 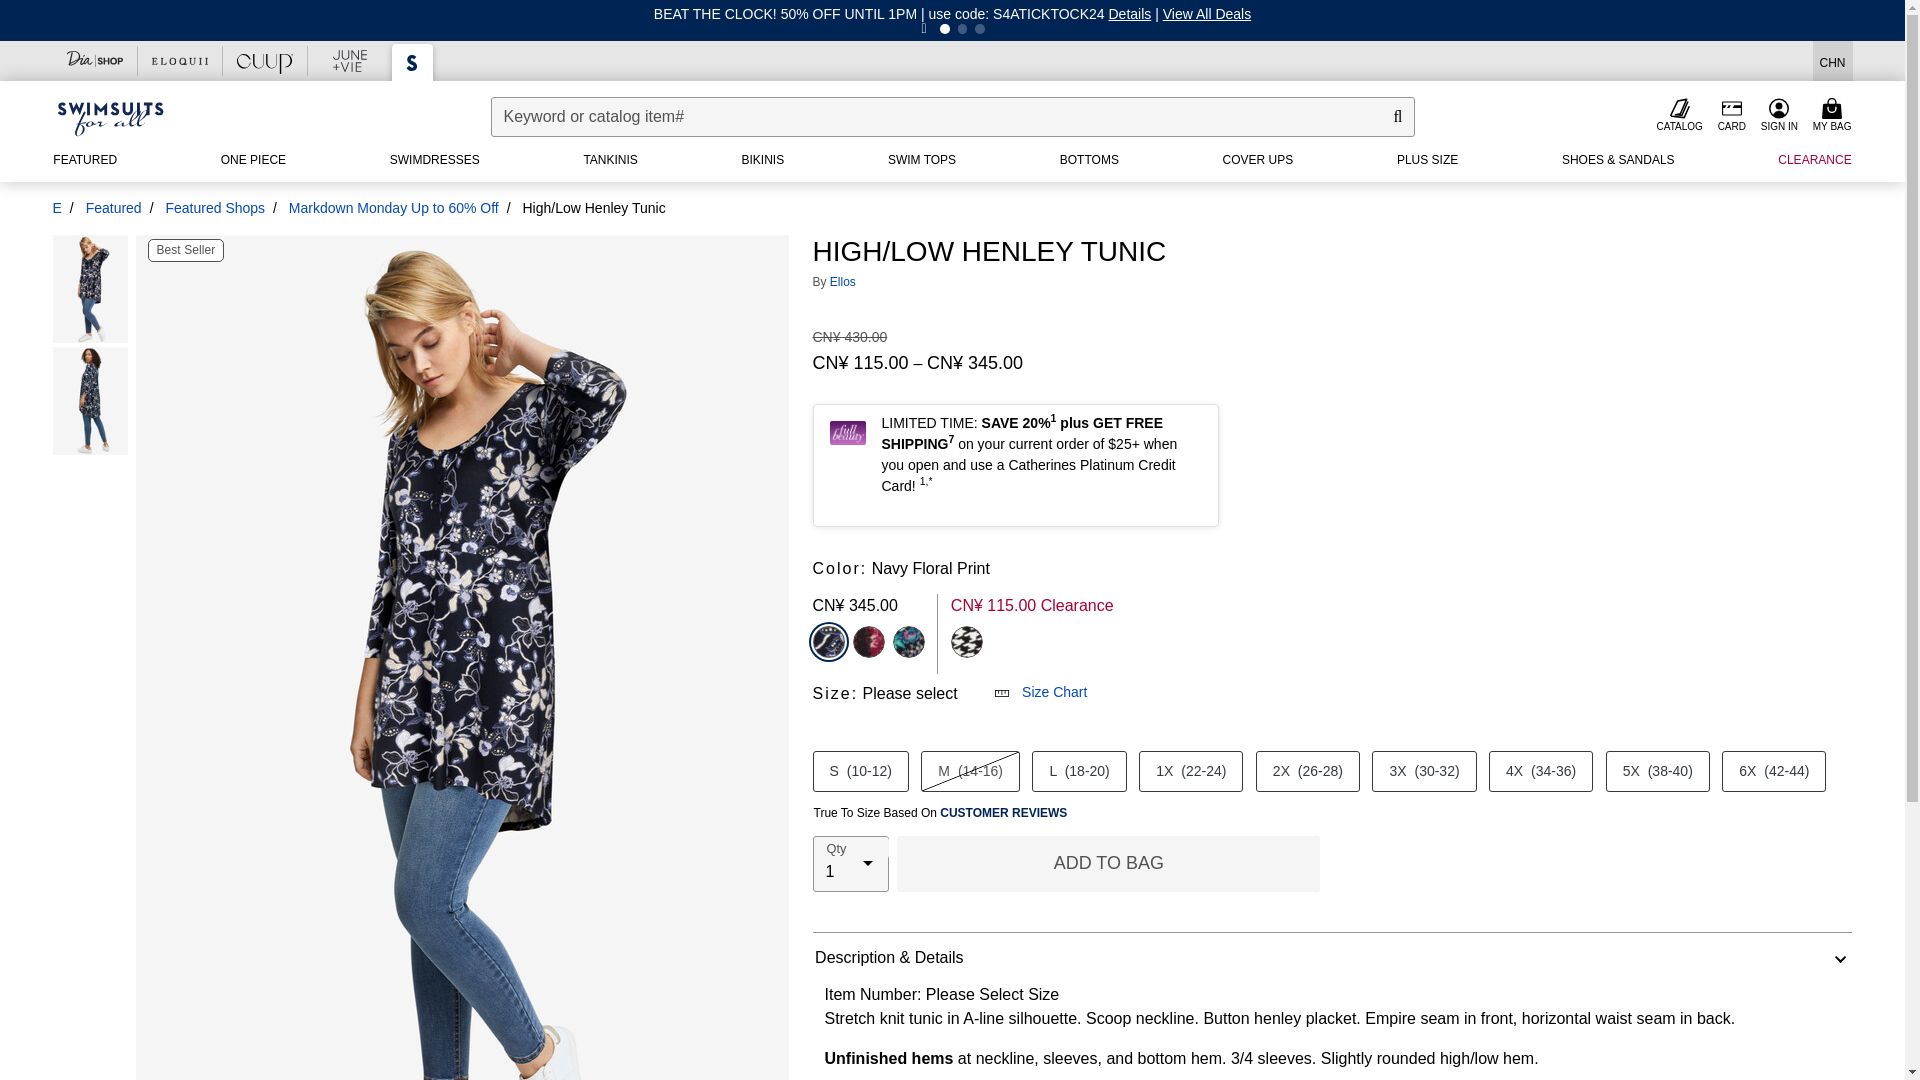 What do you see at coordinates (114, 208) in the screenshot?
I see `Go to Featured` at bounding box center [114, 208].